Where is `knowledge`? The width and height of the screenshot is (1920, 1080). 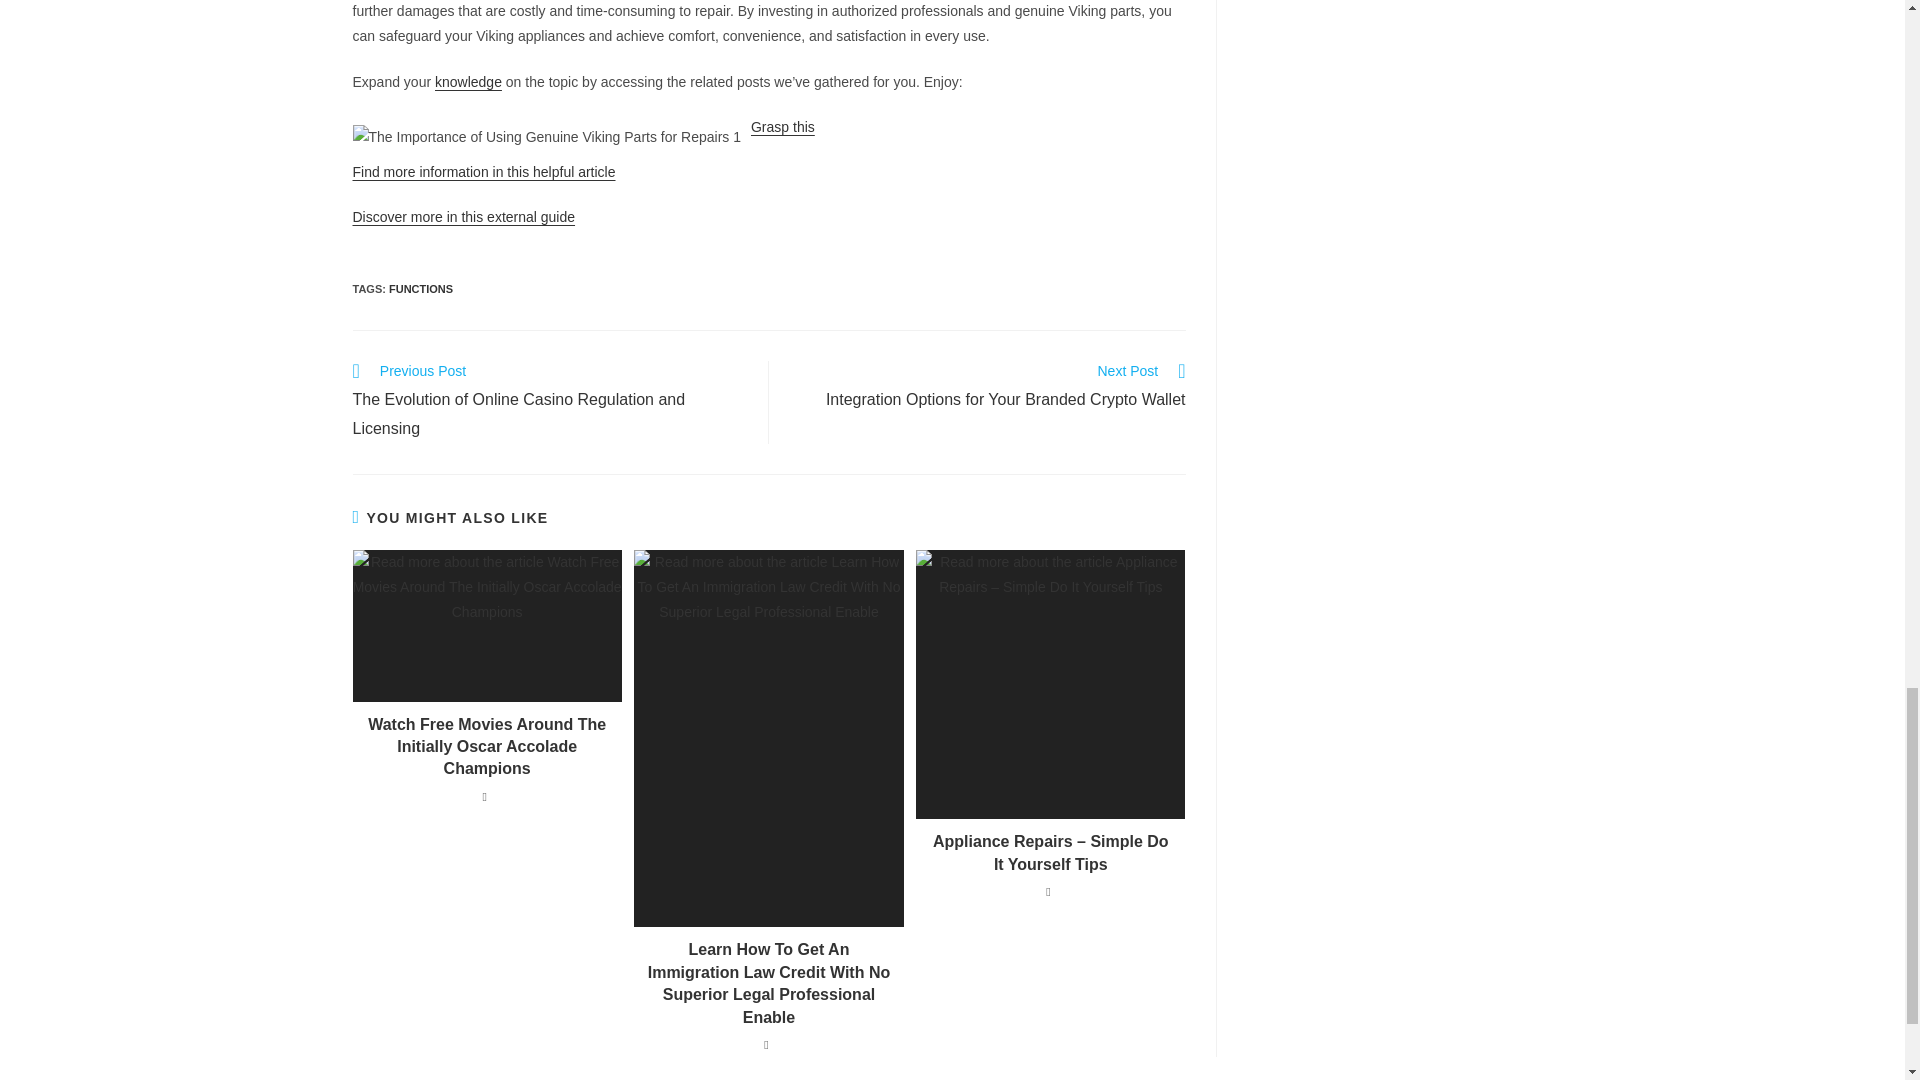 knowledge is located at coordinates (468, 82).